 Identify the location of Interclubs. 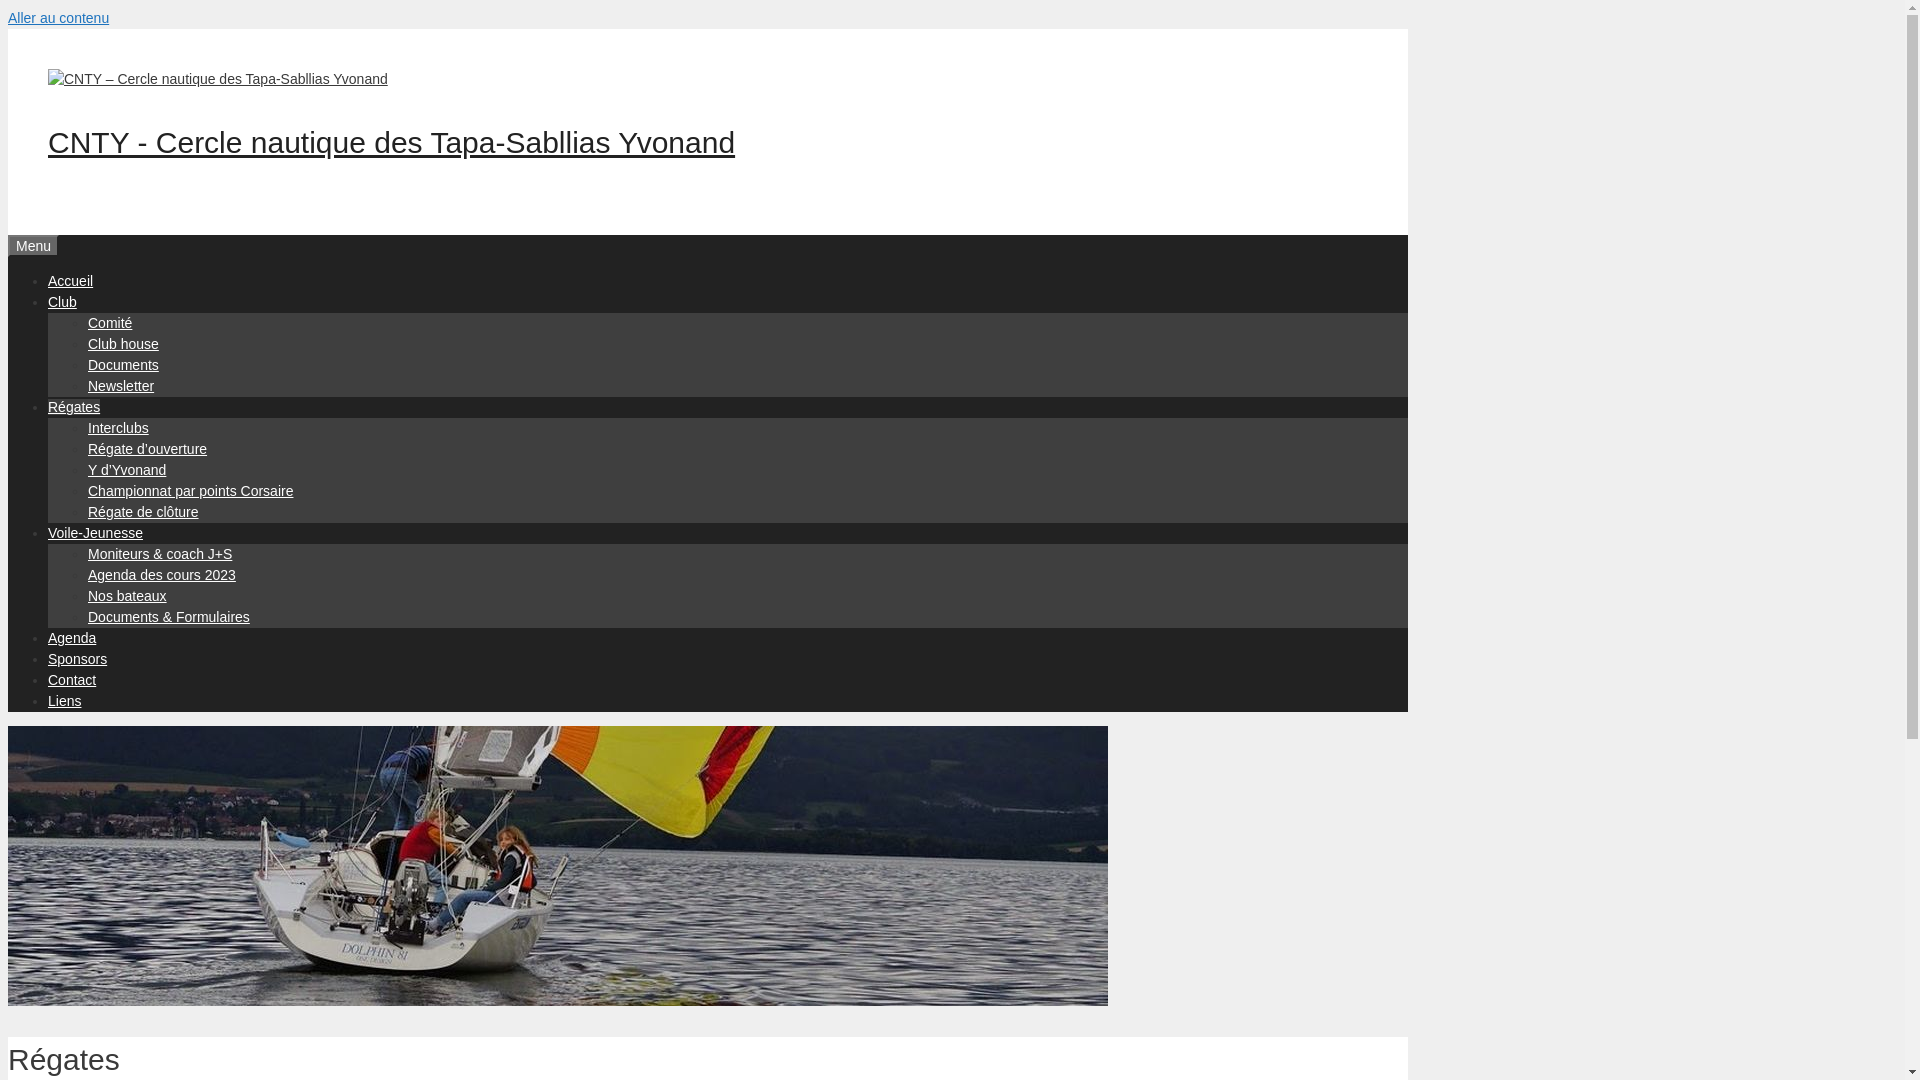
(118, 428).